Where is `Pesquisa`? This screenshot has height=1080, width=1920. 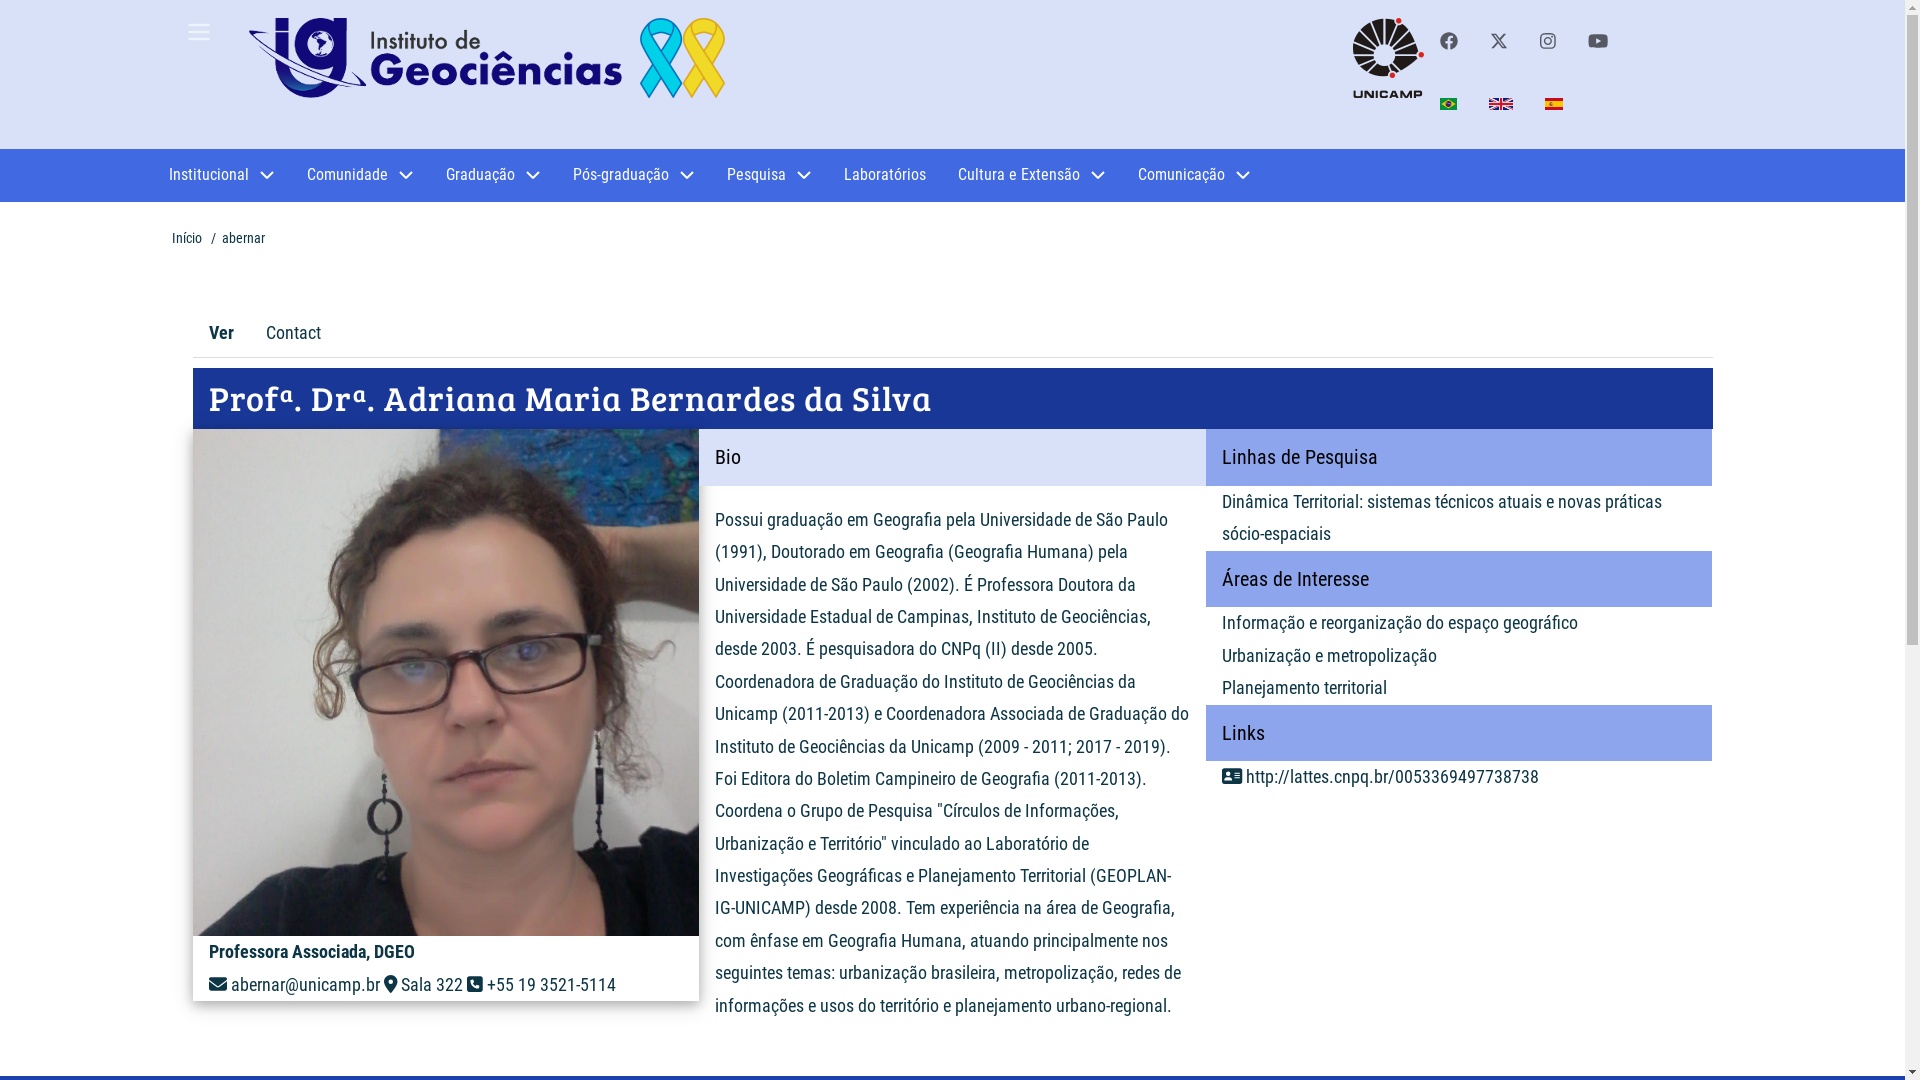 Pesquisa is located at coordinates (768, 176).